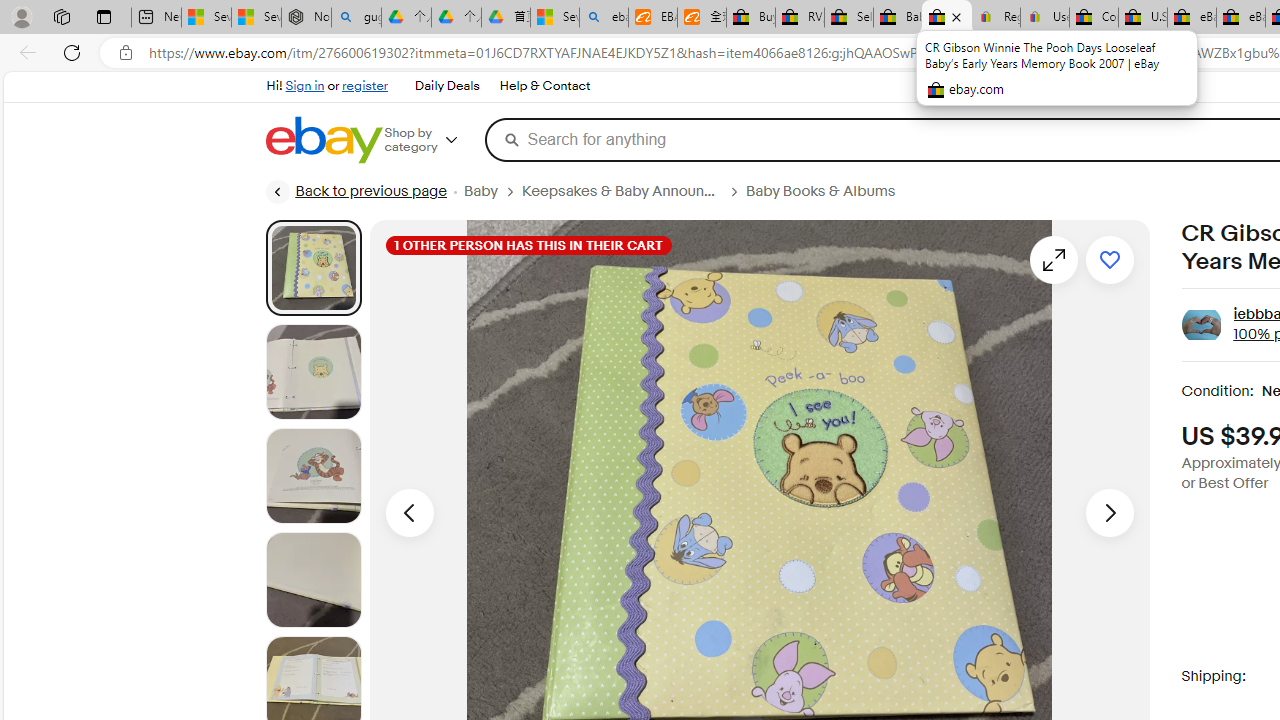 This screenshot has height=720, width=1280. Describe the element at coordinates (323, 140) in the screenshot. I see `eBay Home` at that location.